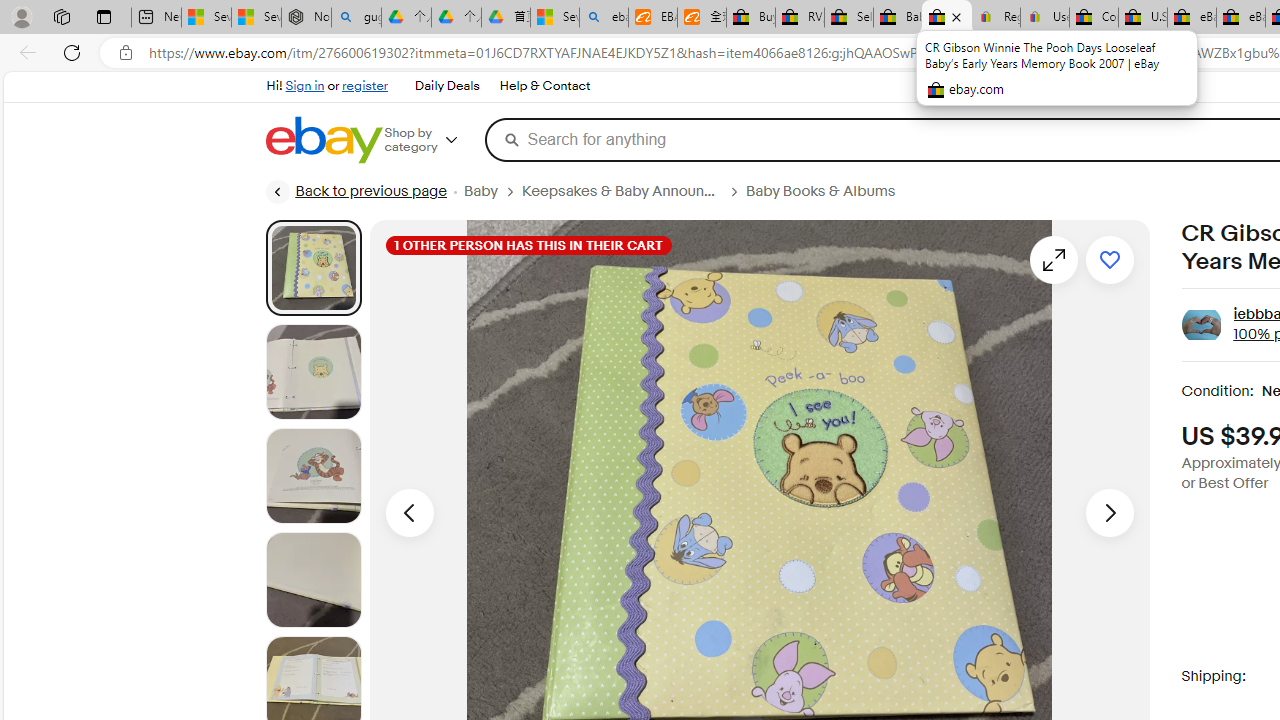 This screenshot has height=720, width=1280. Describe the element at coordinates (323, 140) in the screenshot. I see `eBay Home` at that location.